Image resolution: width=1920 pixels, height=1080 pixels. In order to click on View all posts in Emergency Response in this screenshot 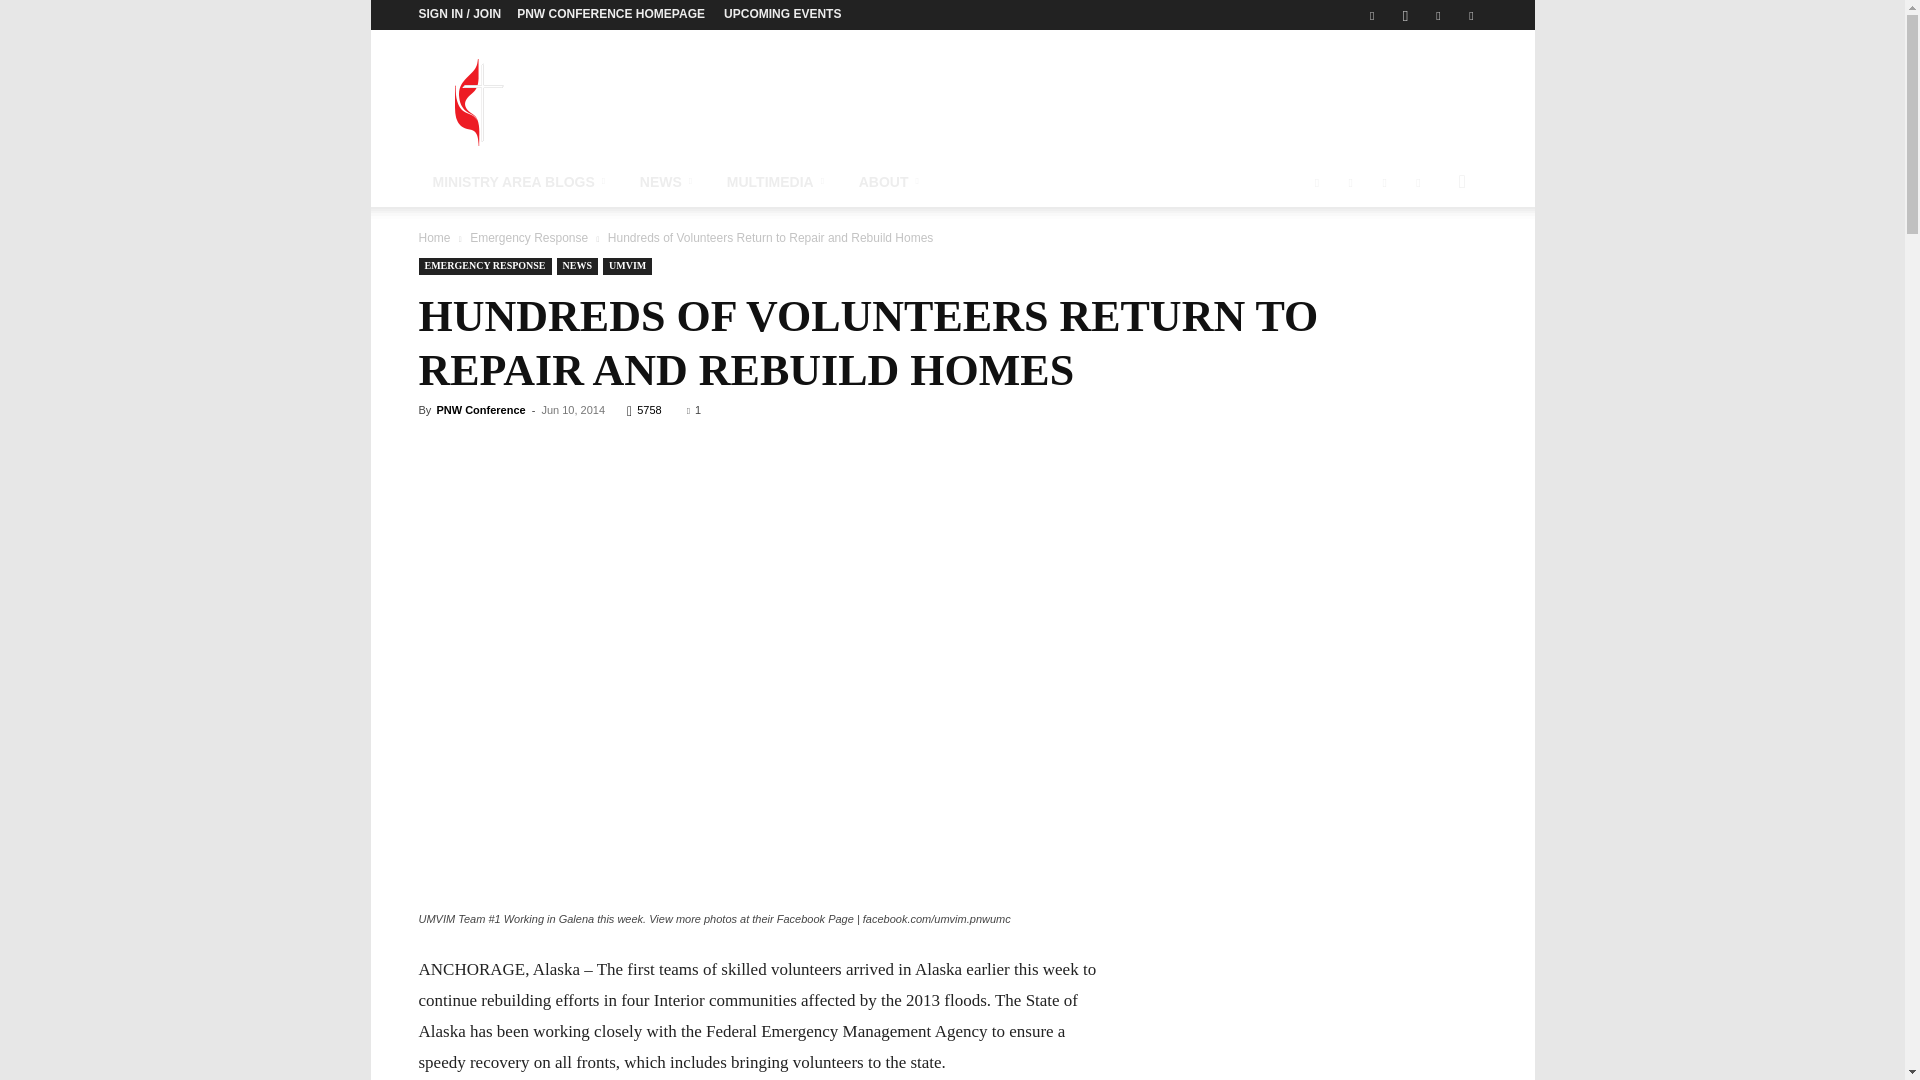, I will do `click(528, 238)`.